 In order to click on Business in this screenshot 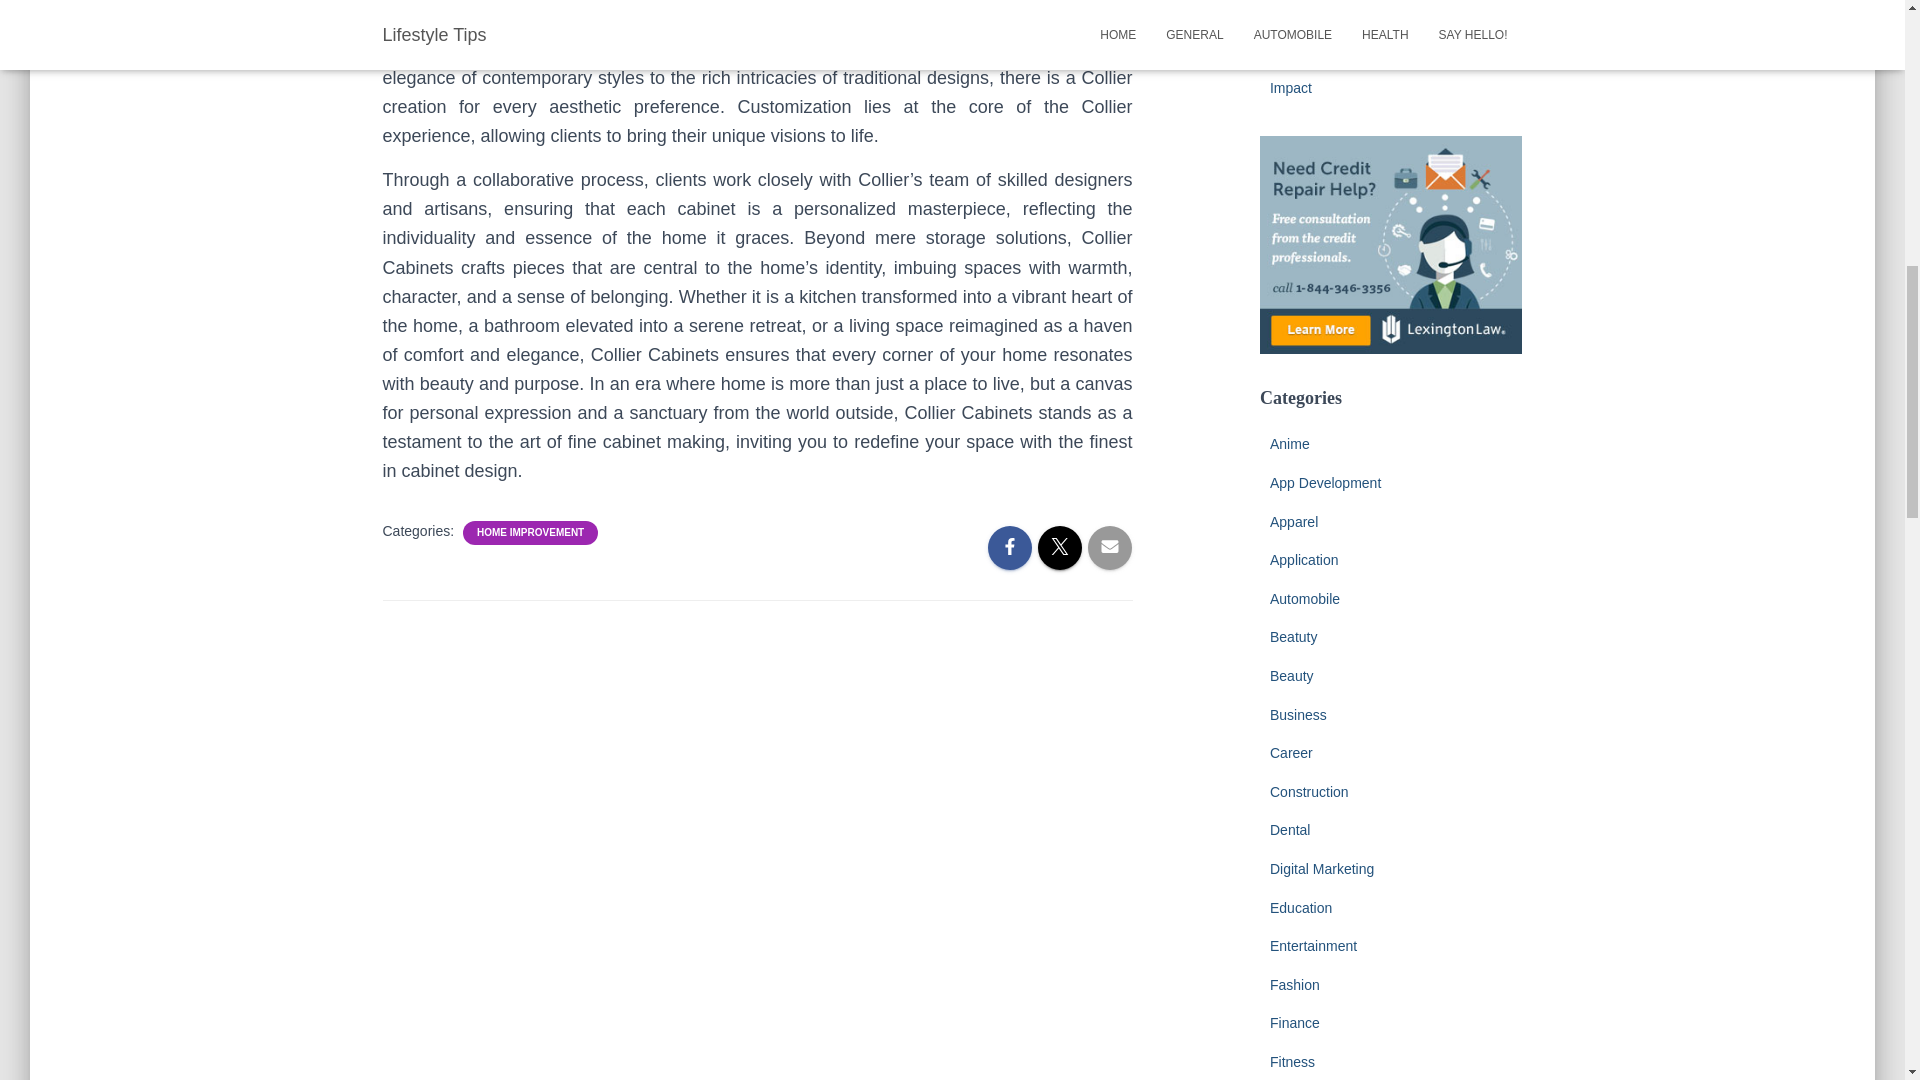, I will do `click(1298, 714)`.